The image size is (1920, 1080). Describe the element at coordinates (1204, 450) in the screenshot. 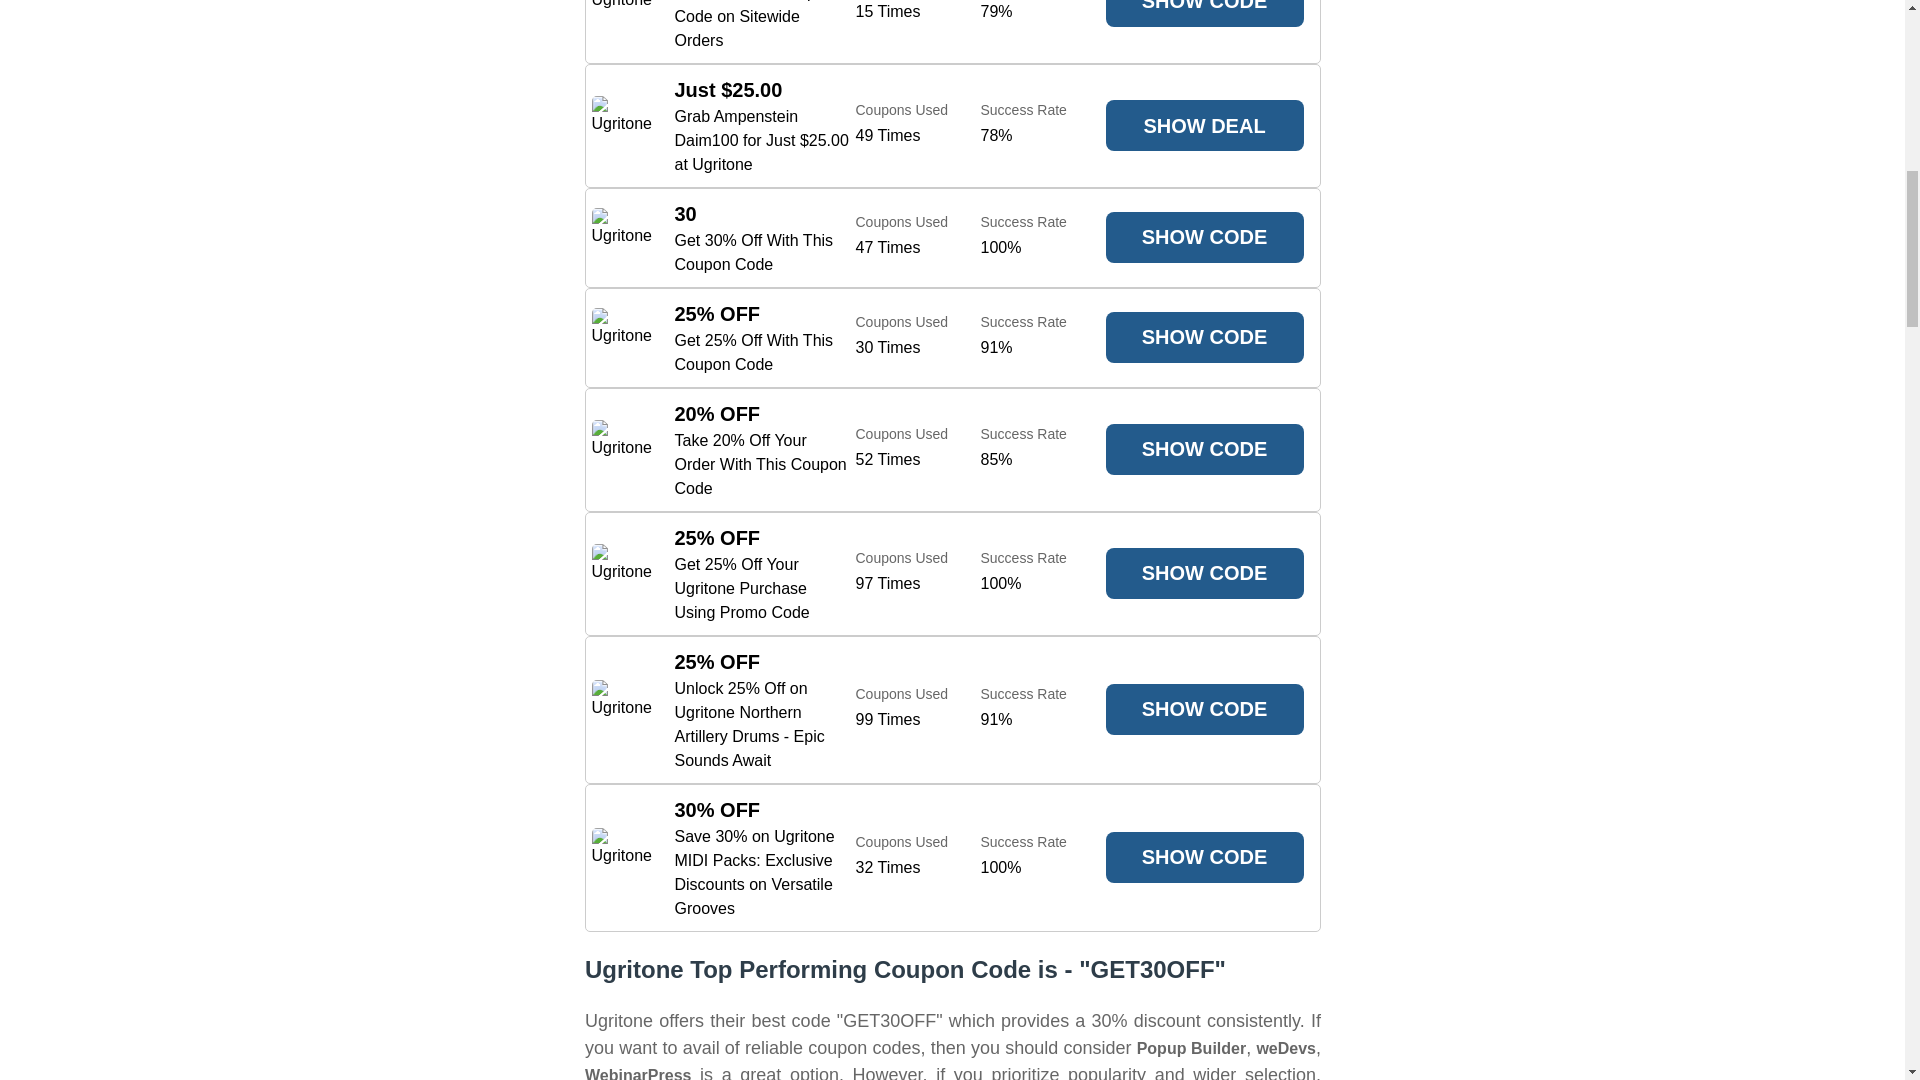

I see `SHOW CODE` at that location.